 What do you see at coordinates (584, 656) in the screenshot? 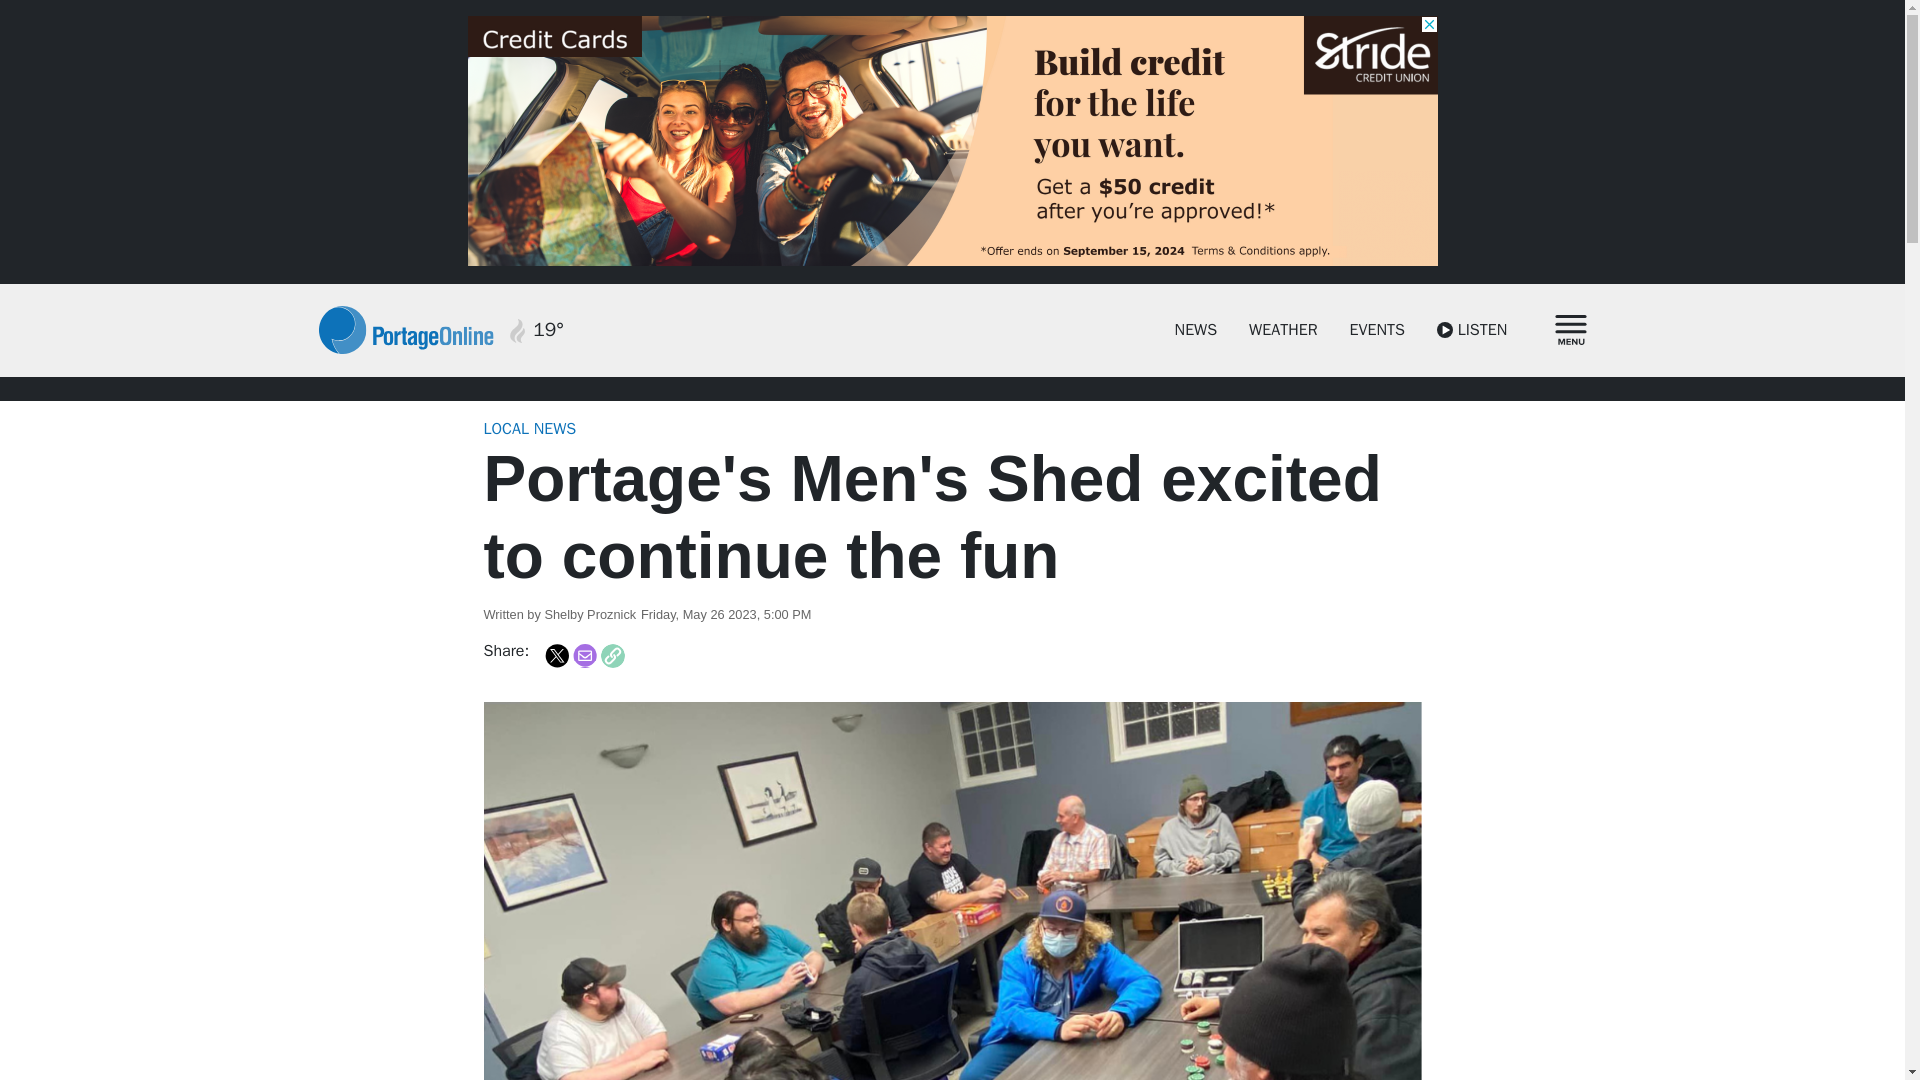
I see `Share to Email` at bounding box center [584, 656].